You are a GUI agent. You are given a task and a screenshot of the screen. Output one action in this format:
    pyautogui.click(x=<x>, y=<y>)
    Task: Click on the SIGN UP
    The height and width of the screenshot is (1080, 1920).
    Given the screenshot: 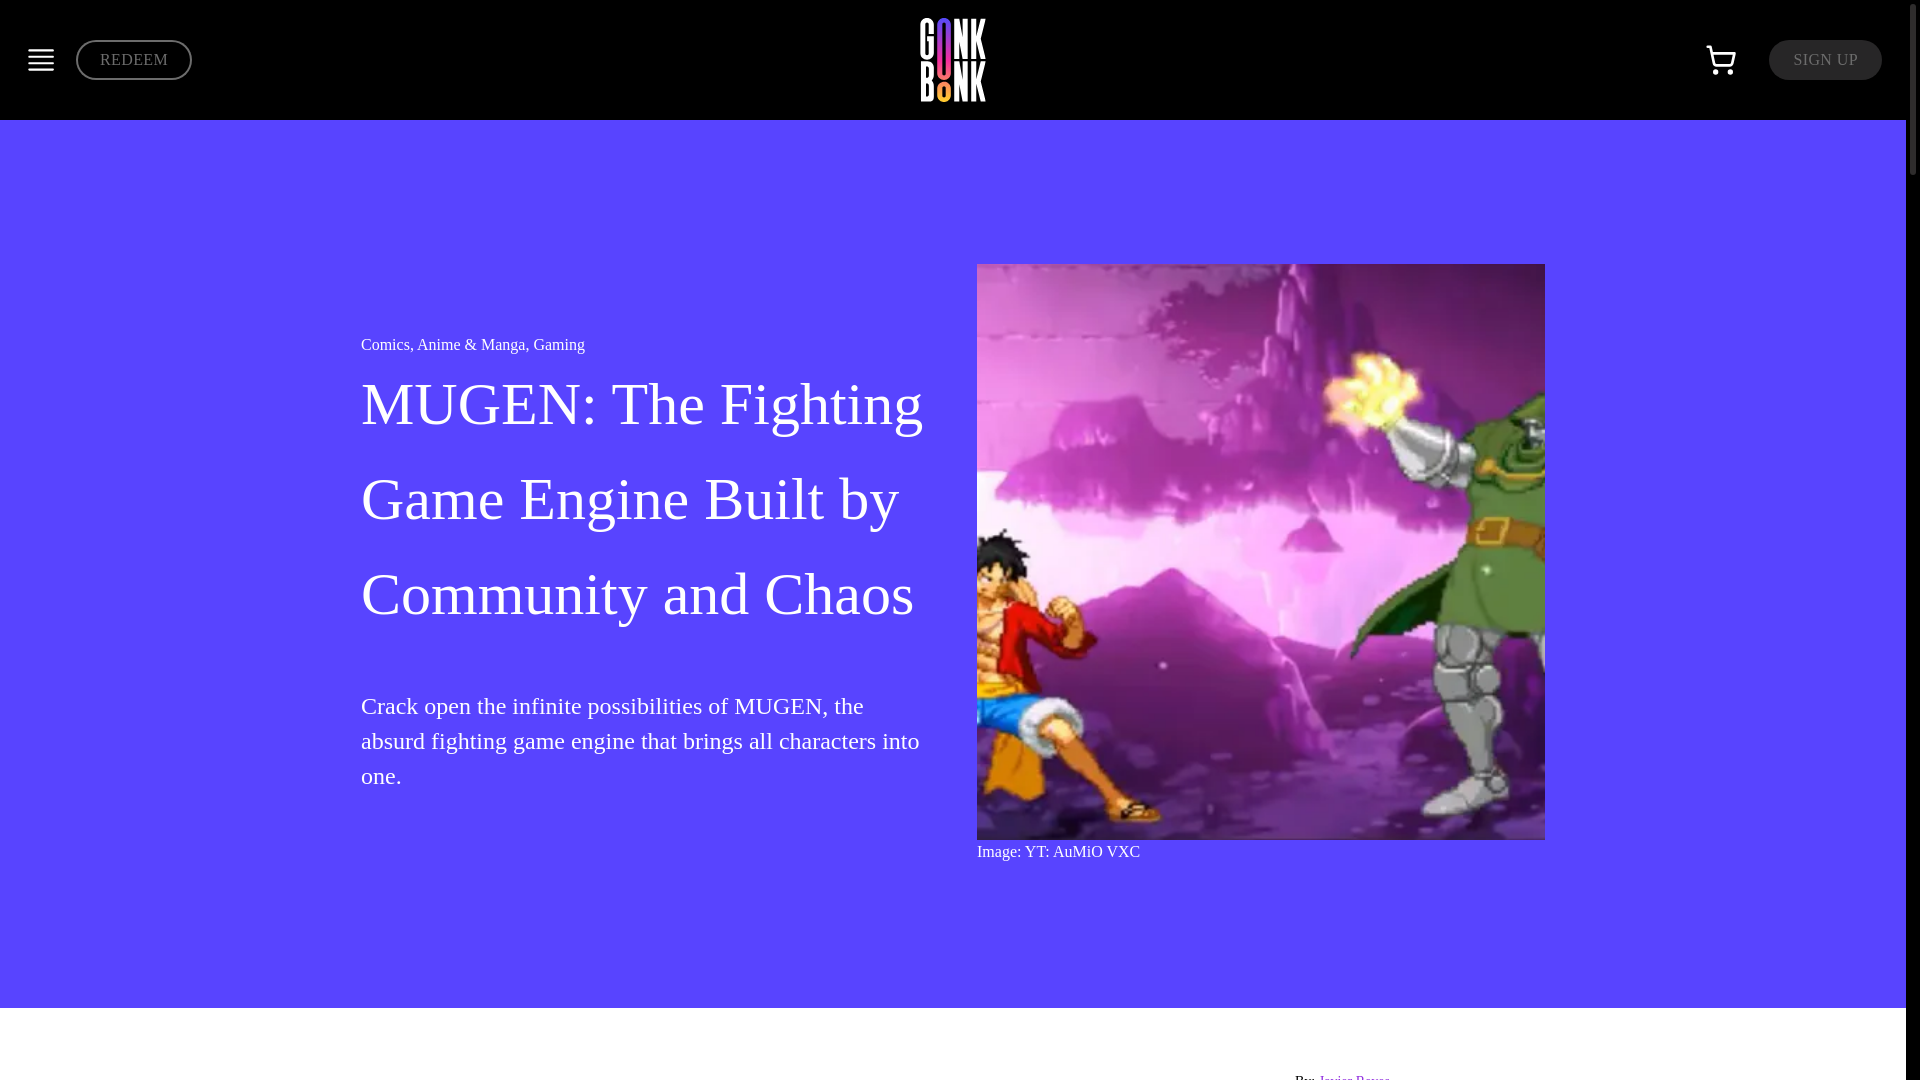 What is the action you would take?
    pyautogui.click(x=1824, y=59)
    